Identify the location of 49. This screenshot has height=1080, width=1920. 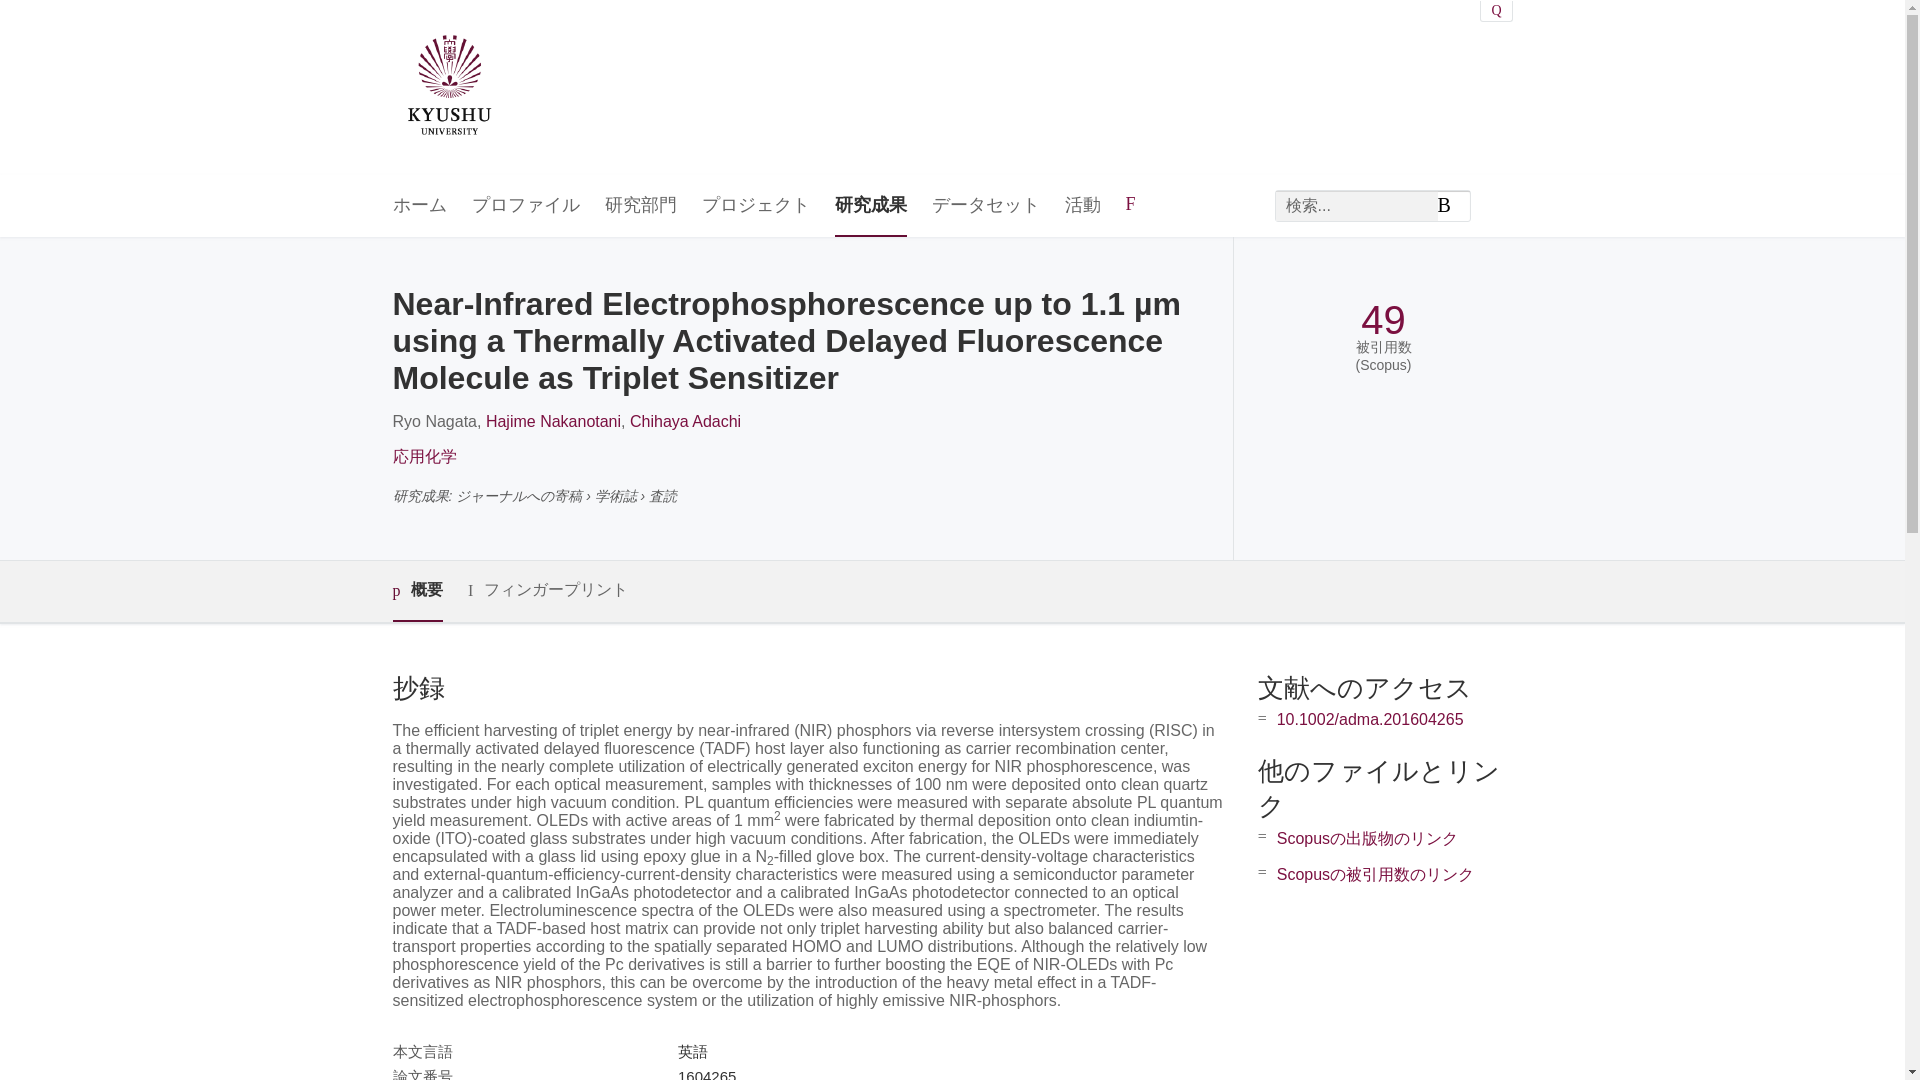
(1383, 320).